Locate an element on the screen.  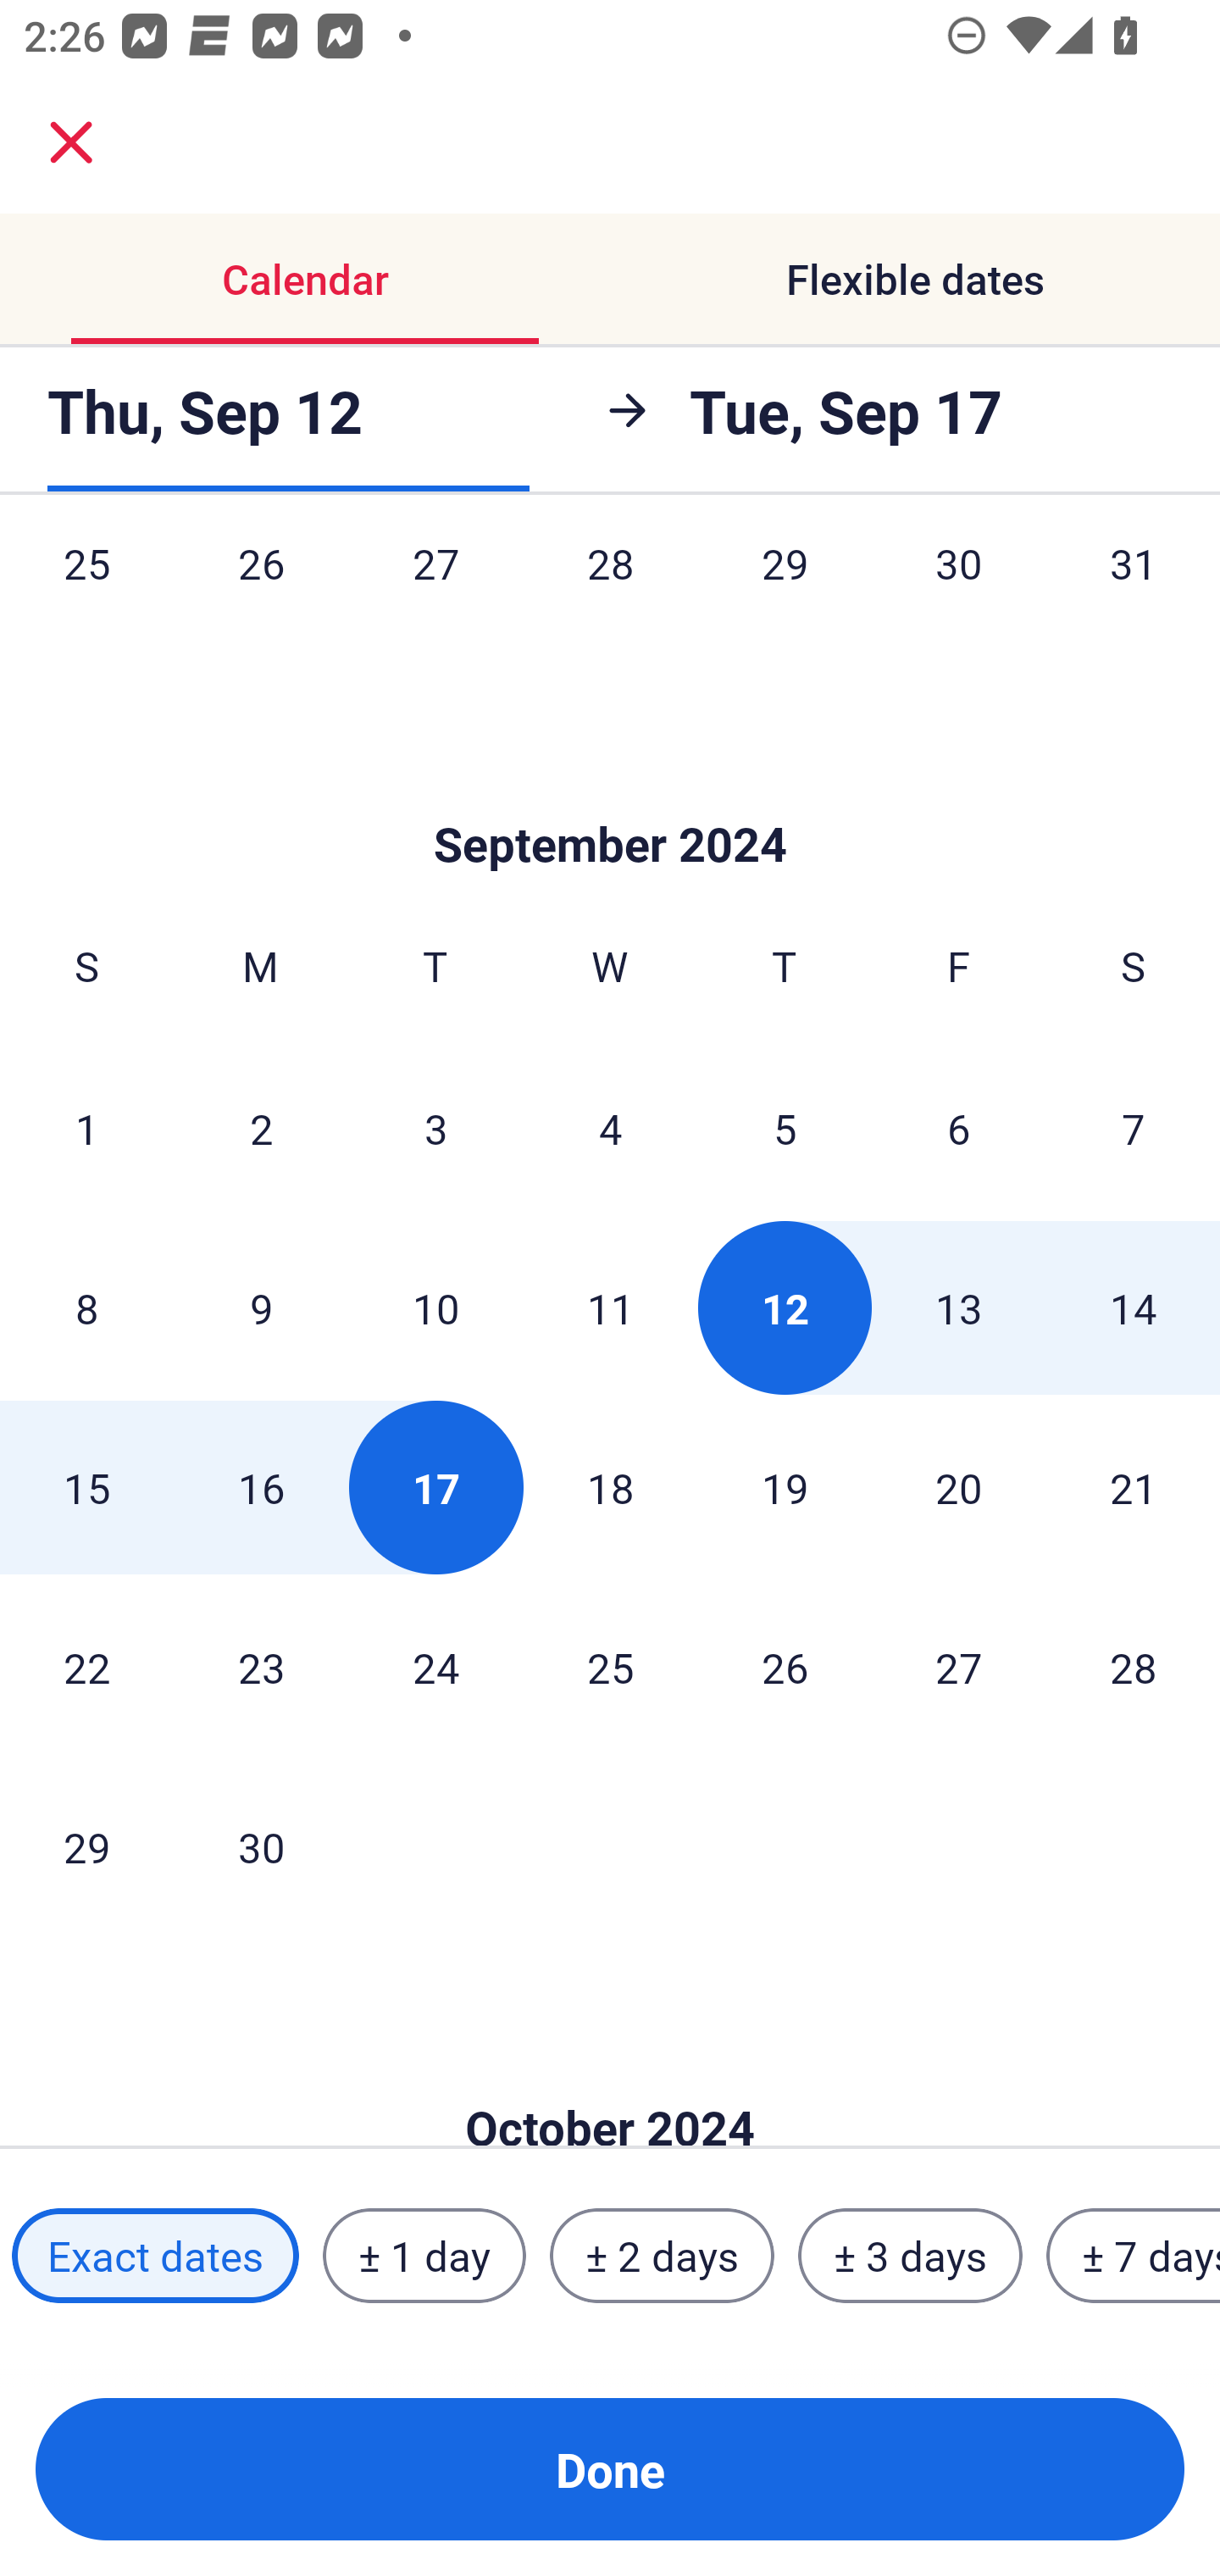
Flexible dates is located at coordinates (915, 280).